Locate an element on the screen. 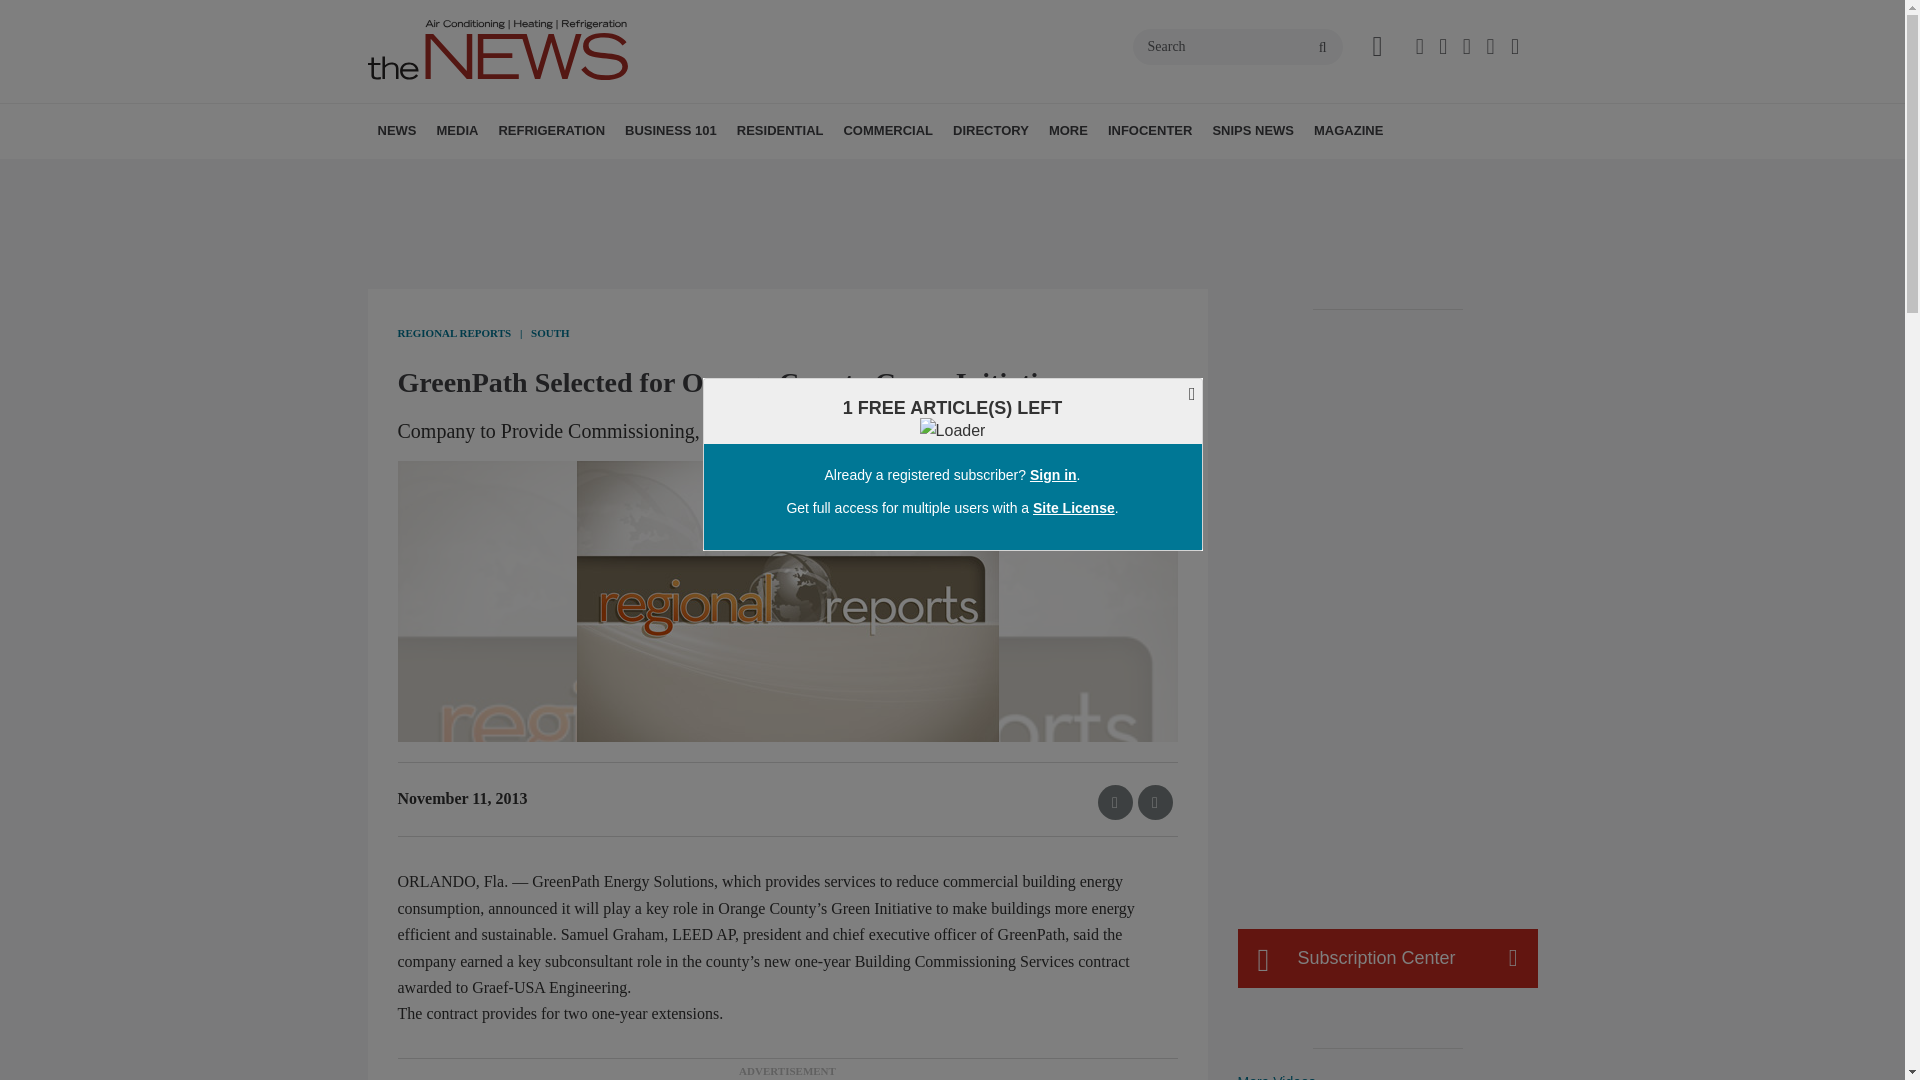 This screenshot has width=1920, height=1080. VIDEOS is located at coordinates (550, 175).